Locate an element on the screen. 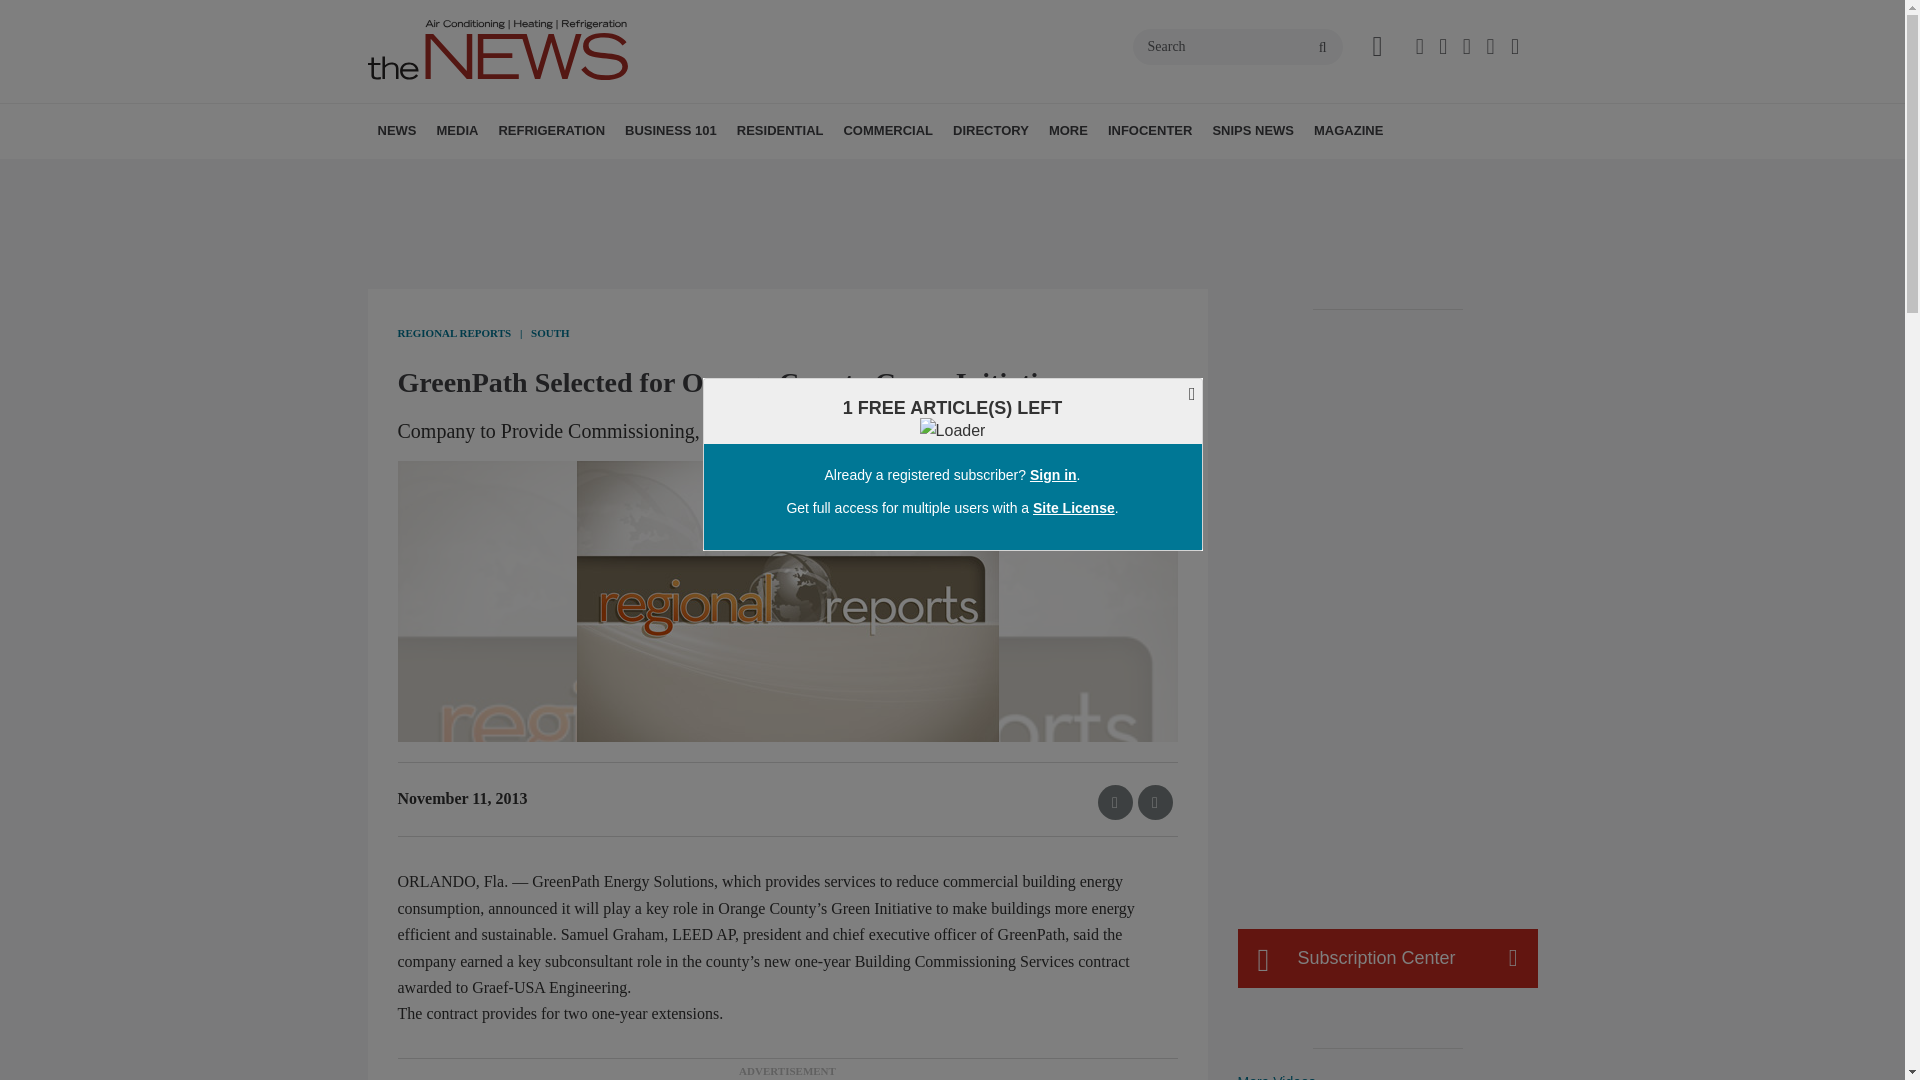 This screenshot has width=1920, height=1080. VIDEOS is located at coordinates (550, 175).